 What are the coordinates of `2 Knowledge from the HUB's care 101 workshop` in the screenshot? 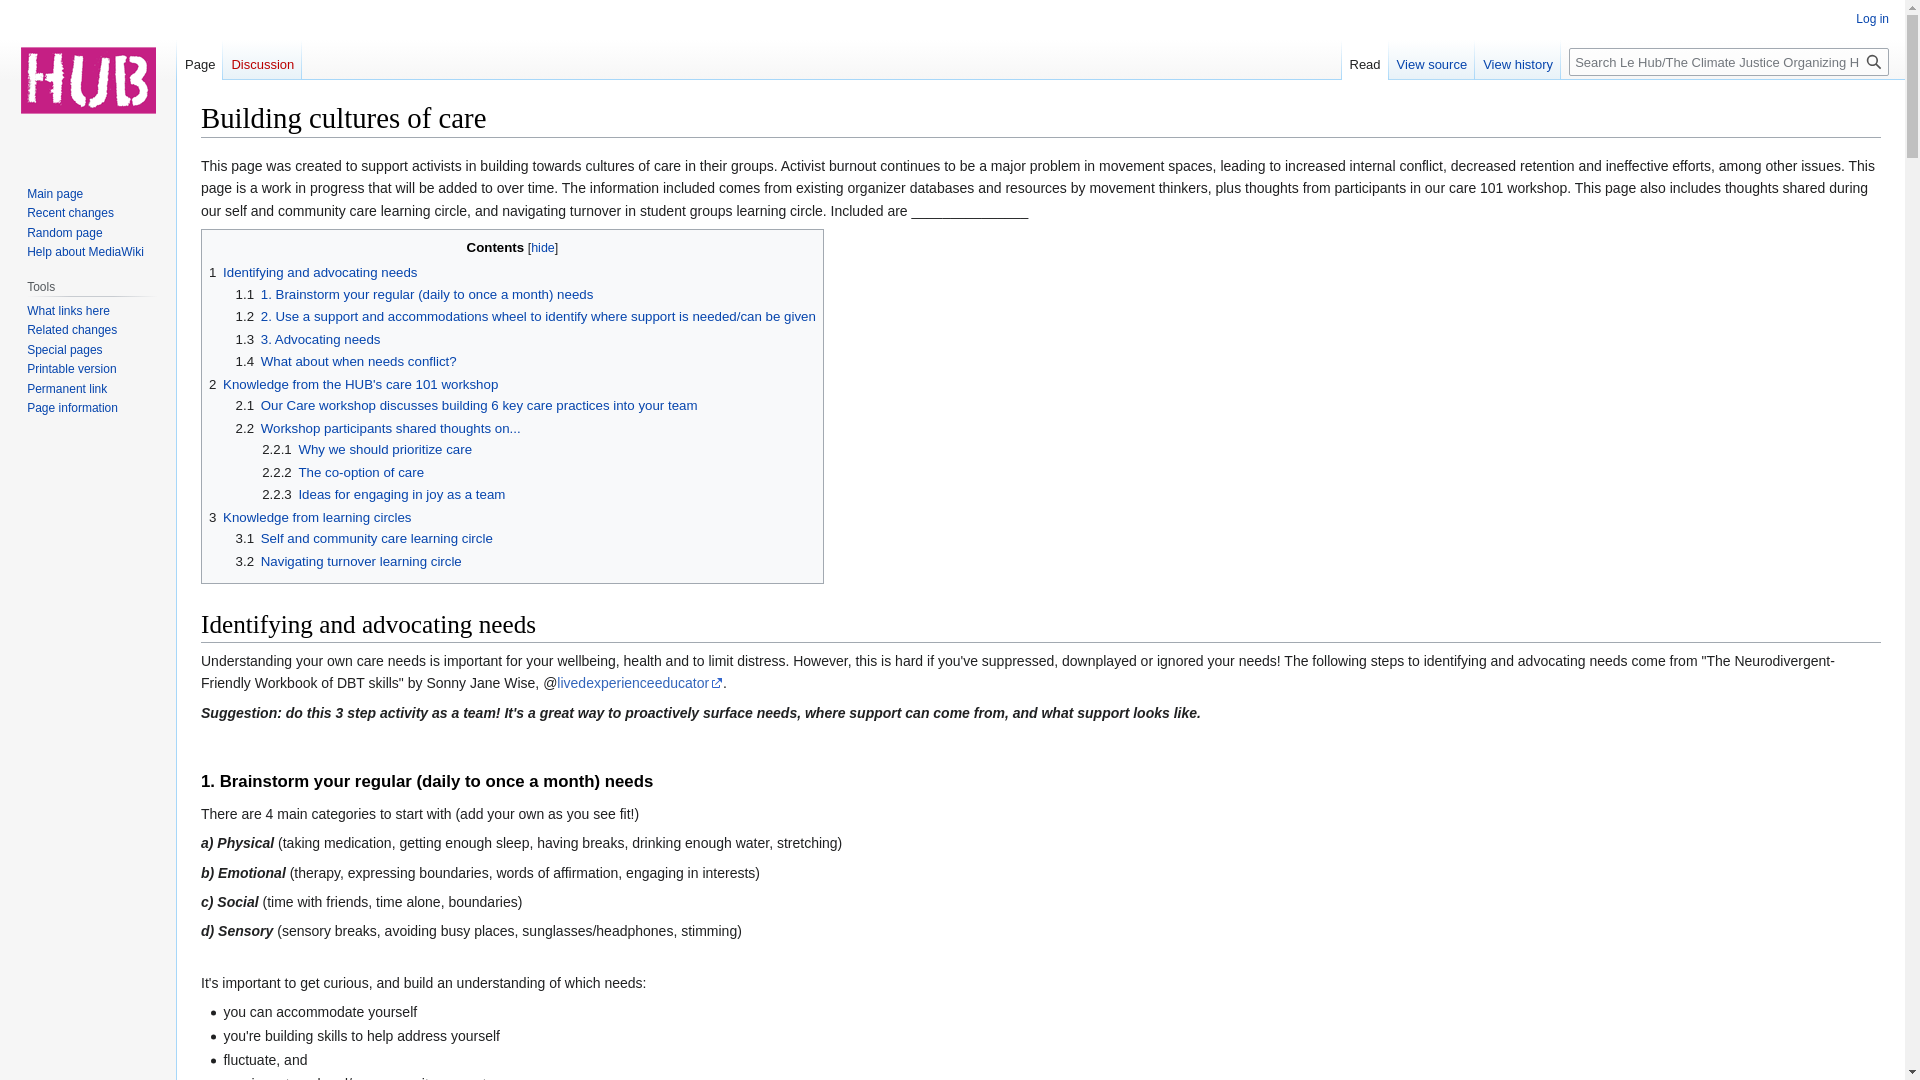 It's located at (353, 384).